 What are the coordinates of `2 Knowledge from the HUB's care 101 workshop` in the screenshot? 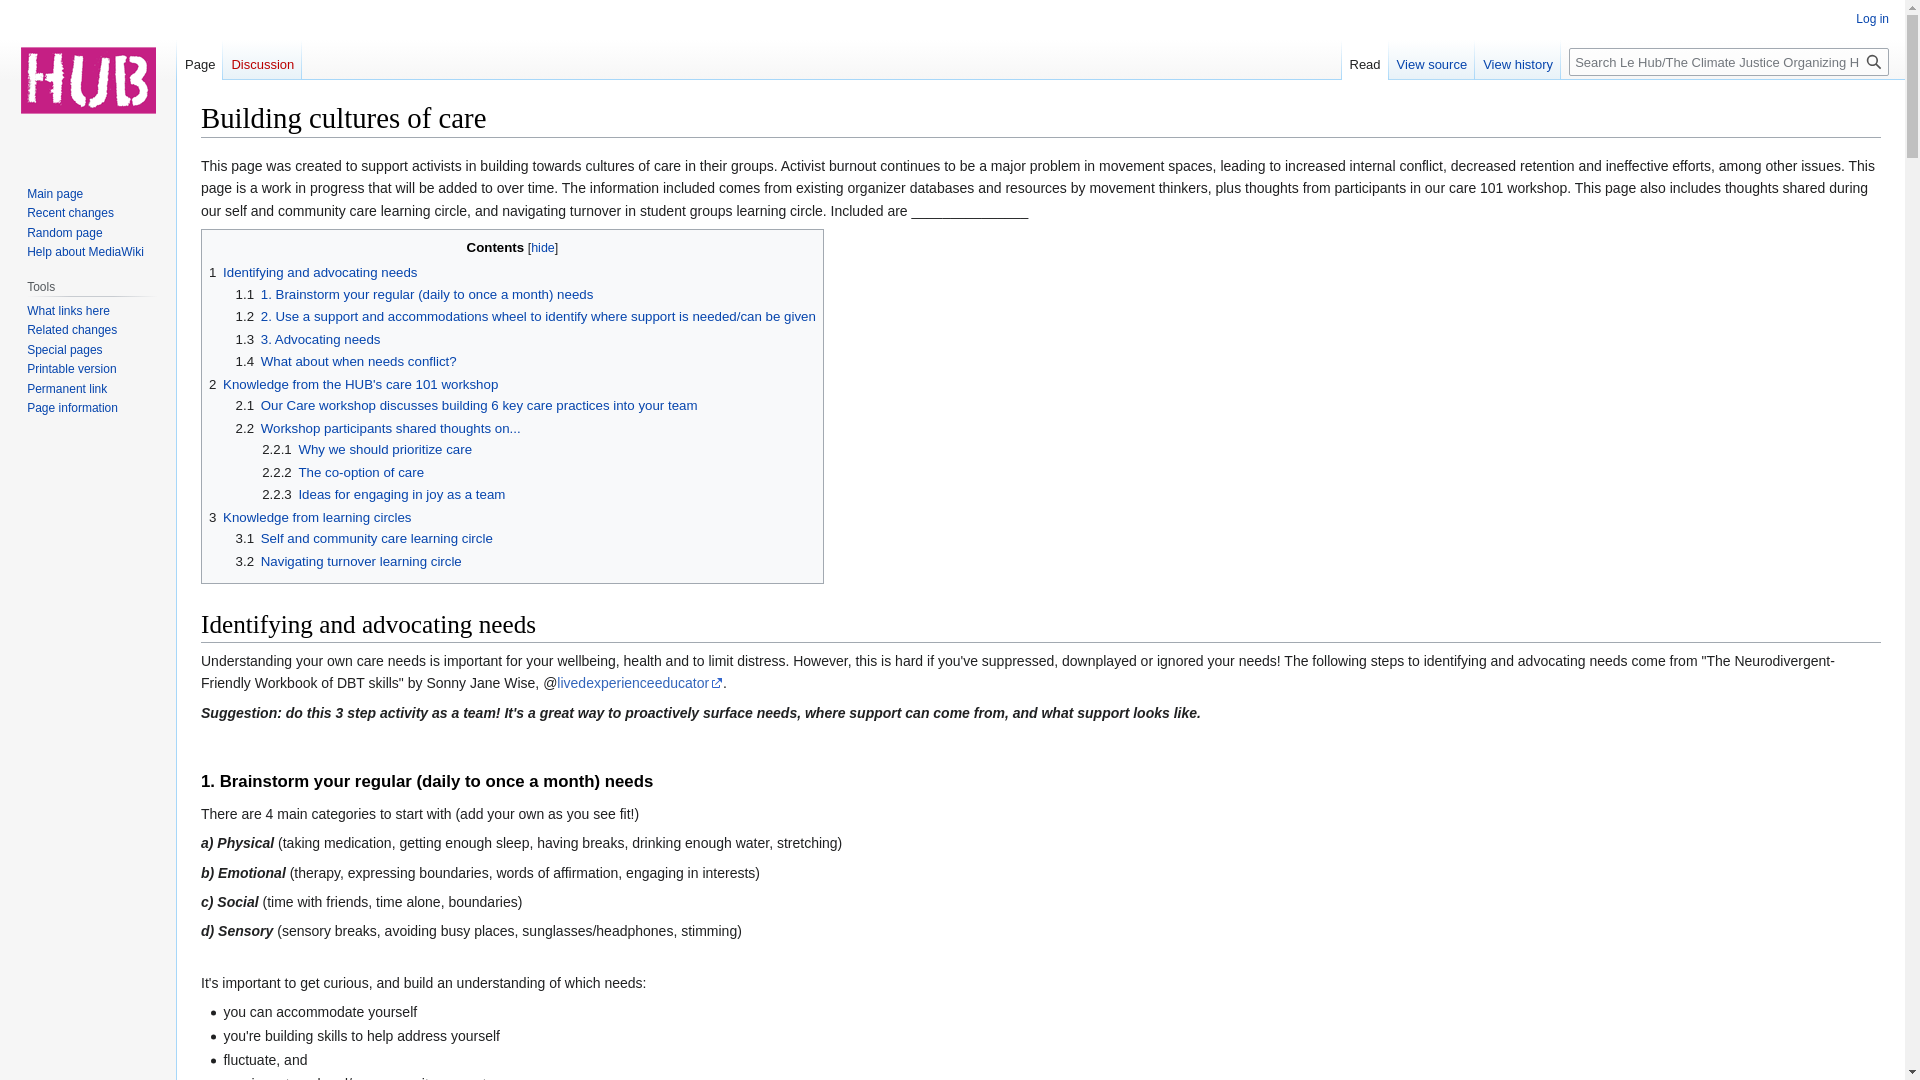 It's located at (353, 384).